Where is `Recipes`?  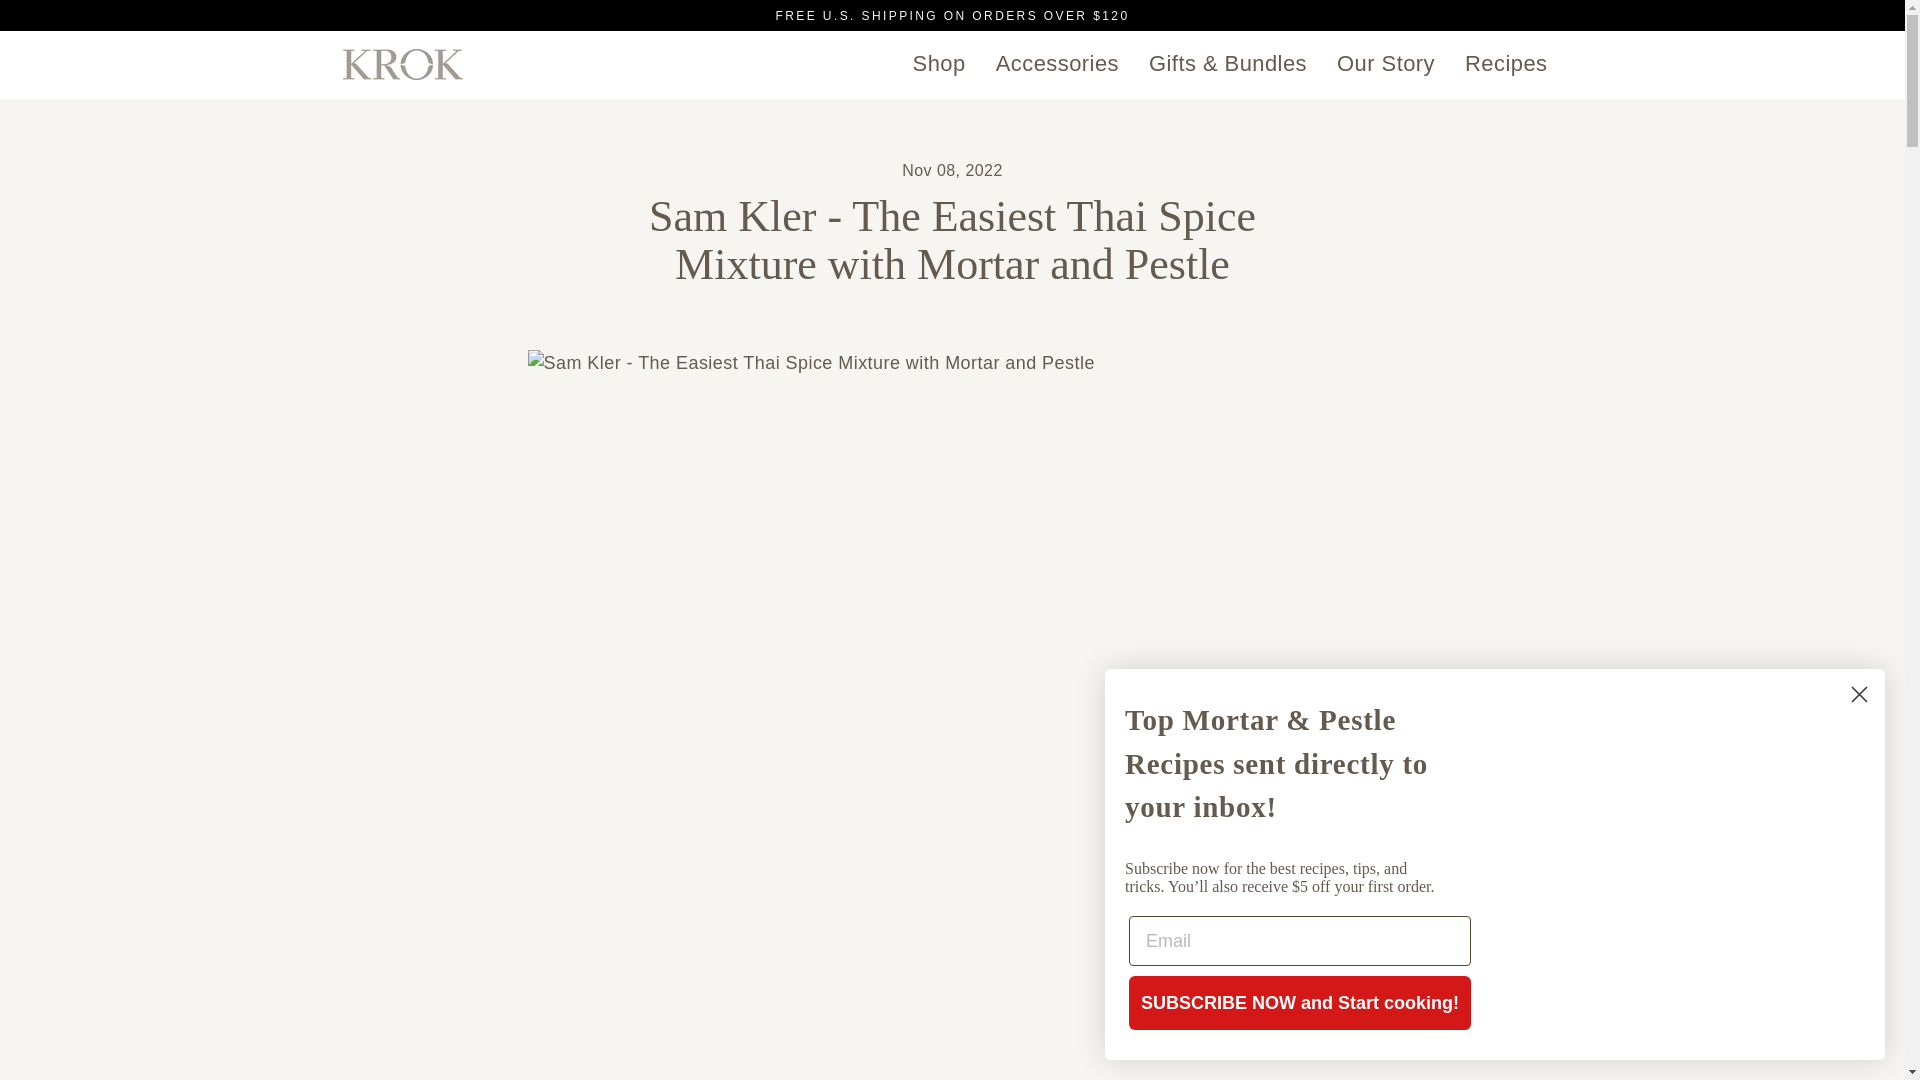
Recipes is located at coordinates (1506, 64).